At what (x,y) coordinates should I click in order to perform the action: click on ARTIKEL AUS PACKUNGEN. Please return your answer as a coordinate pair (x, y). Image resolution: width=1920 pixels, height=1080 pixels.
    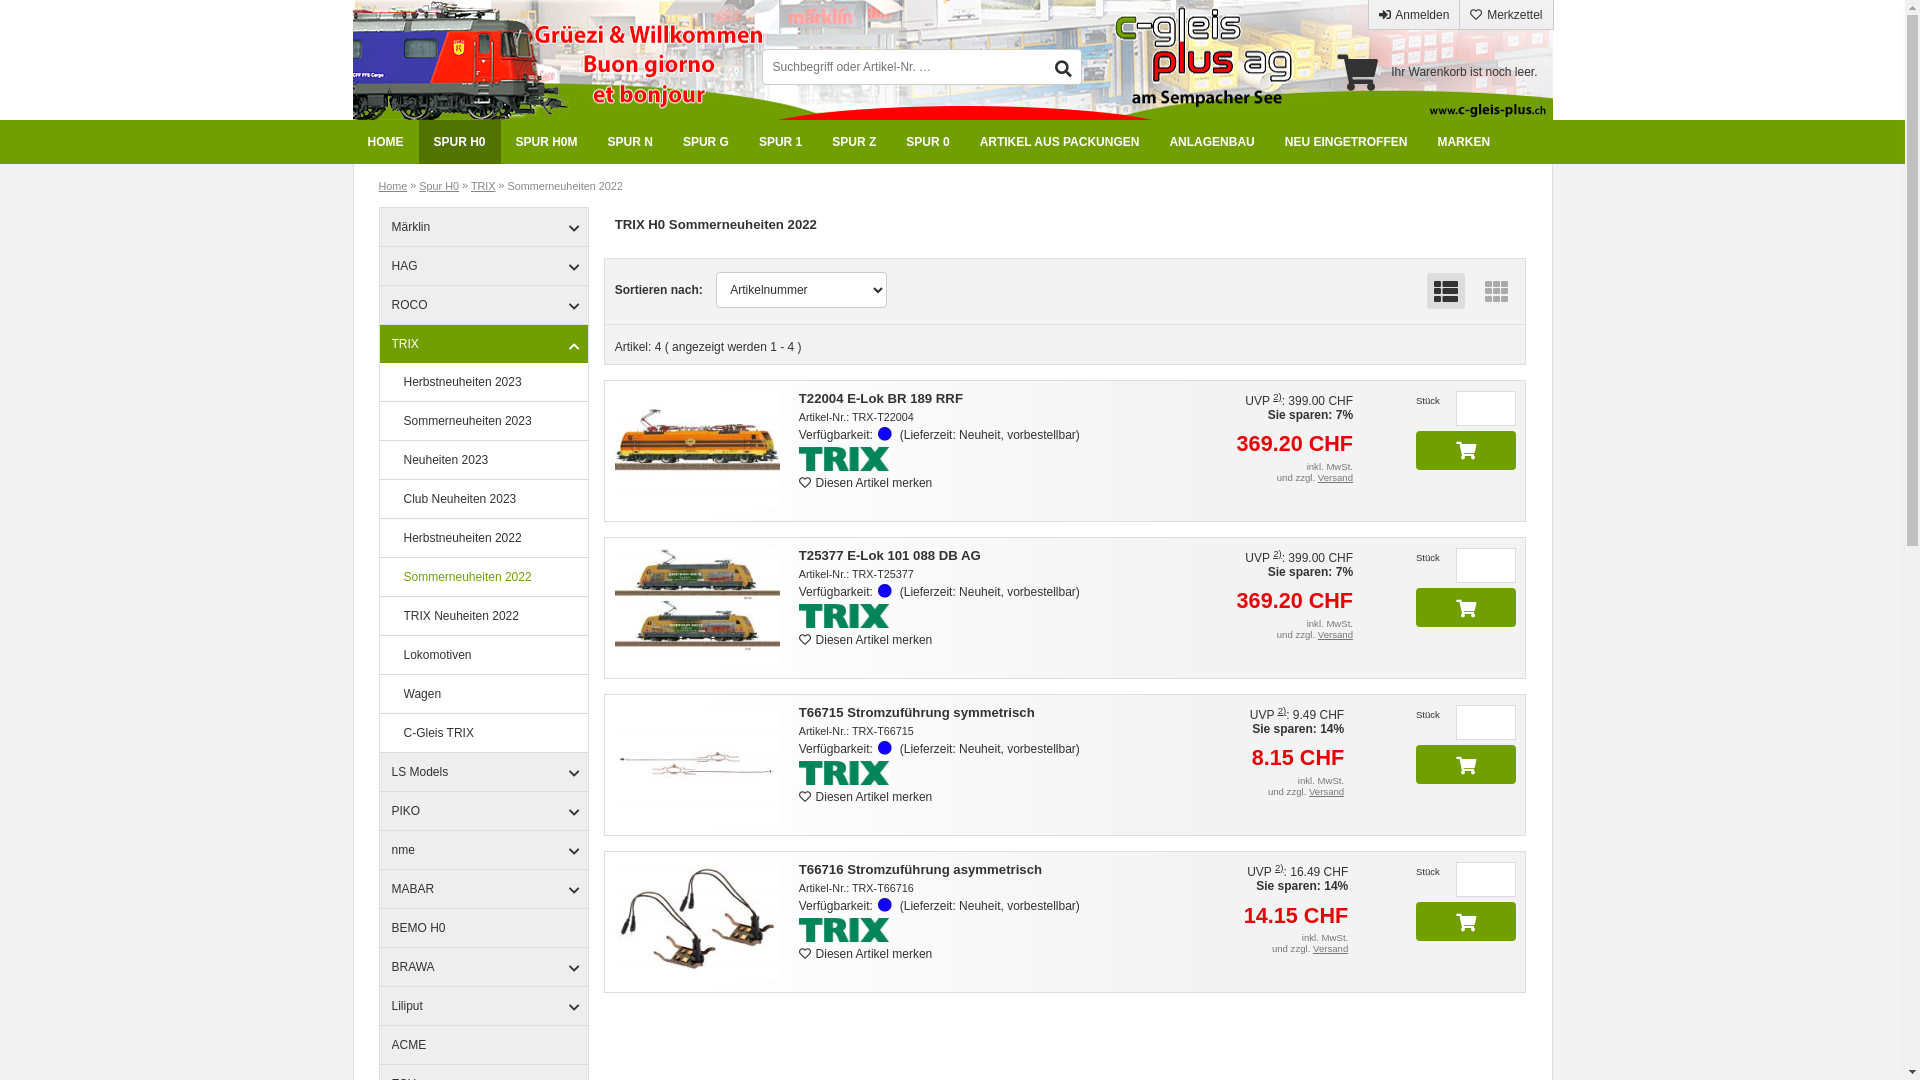
    Looking at the image, I should click on (1060, 142).